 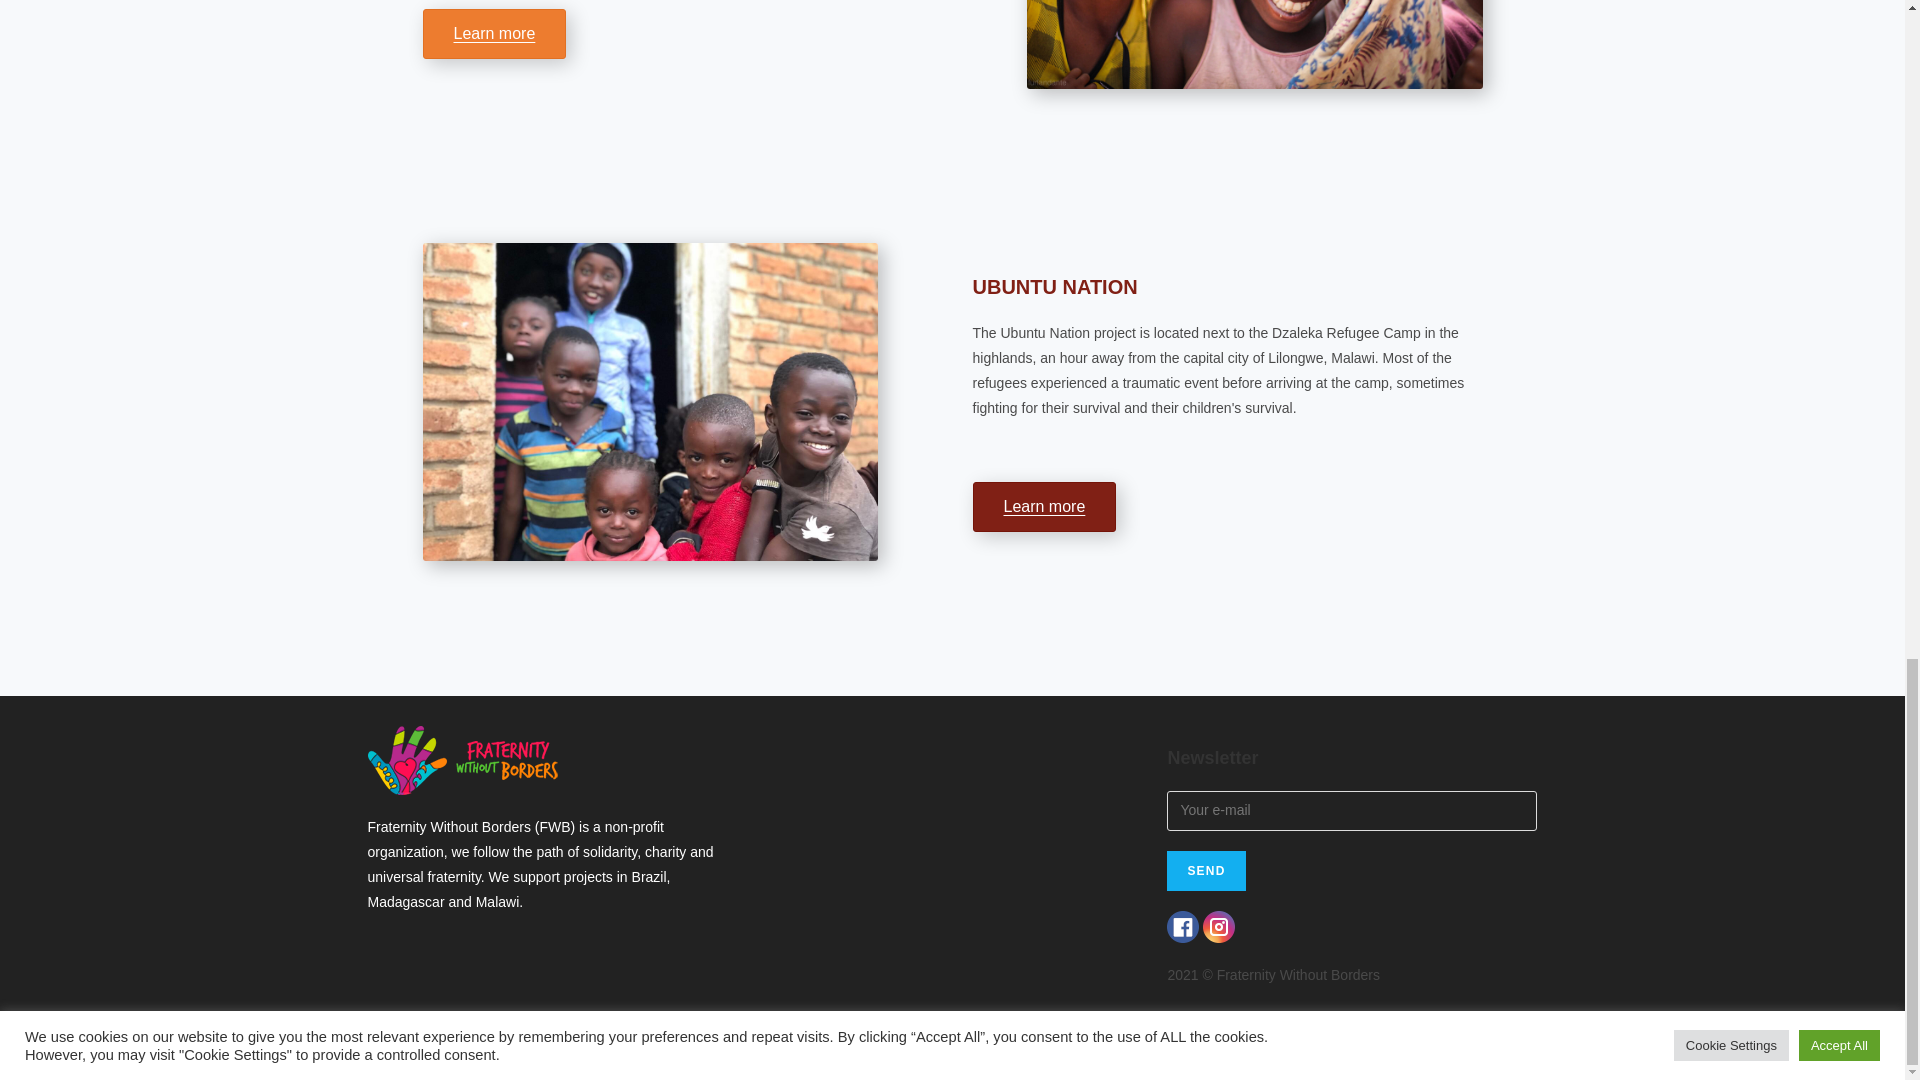 I want to click on Learn more, so click(x=1043, y=506).